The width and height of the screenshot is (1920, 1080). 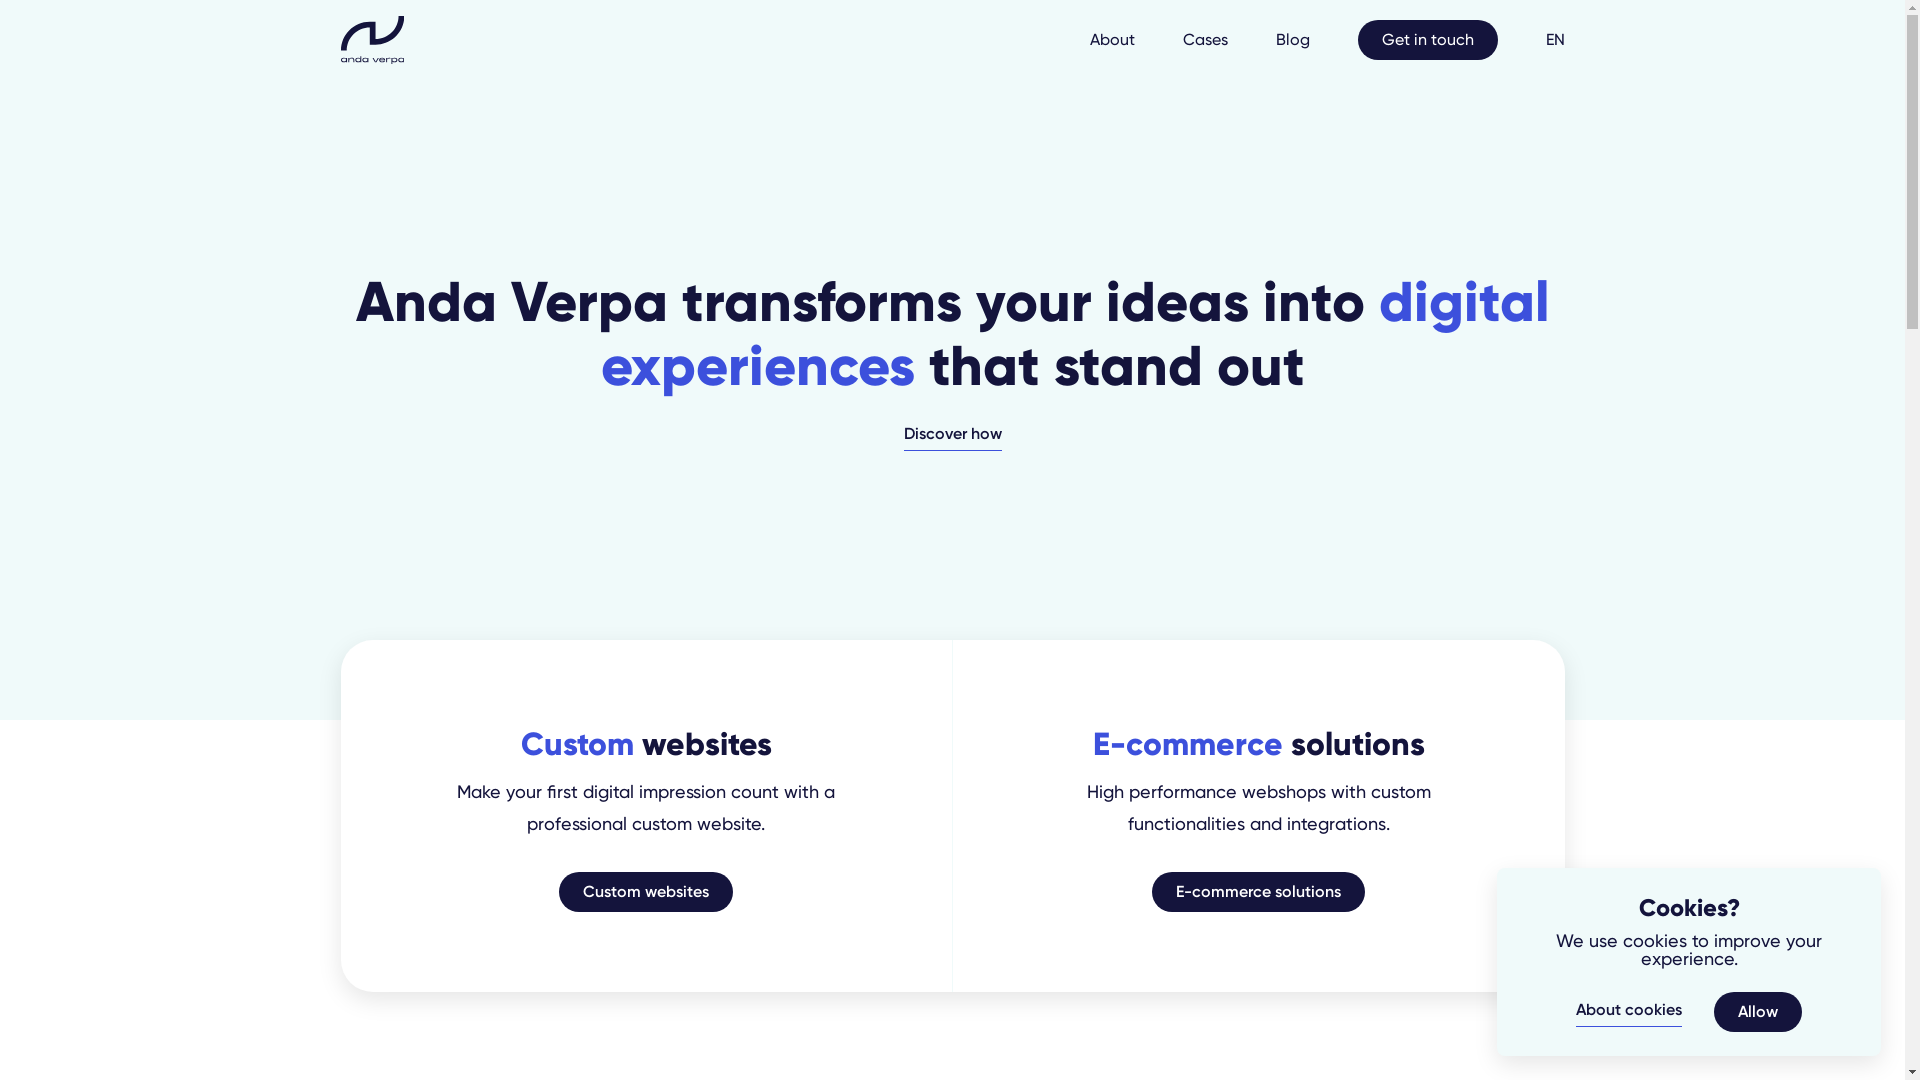 I want to click on E-commerce solutions, so click(x=1258, y=892).